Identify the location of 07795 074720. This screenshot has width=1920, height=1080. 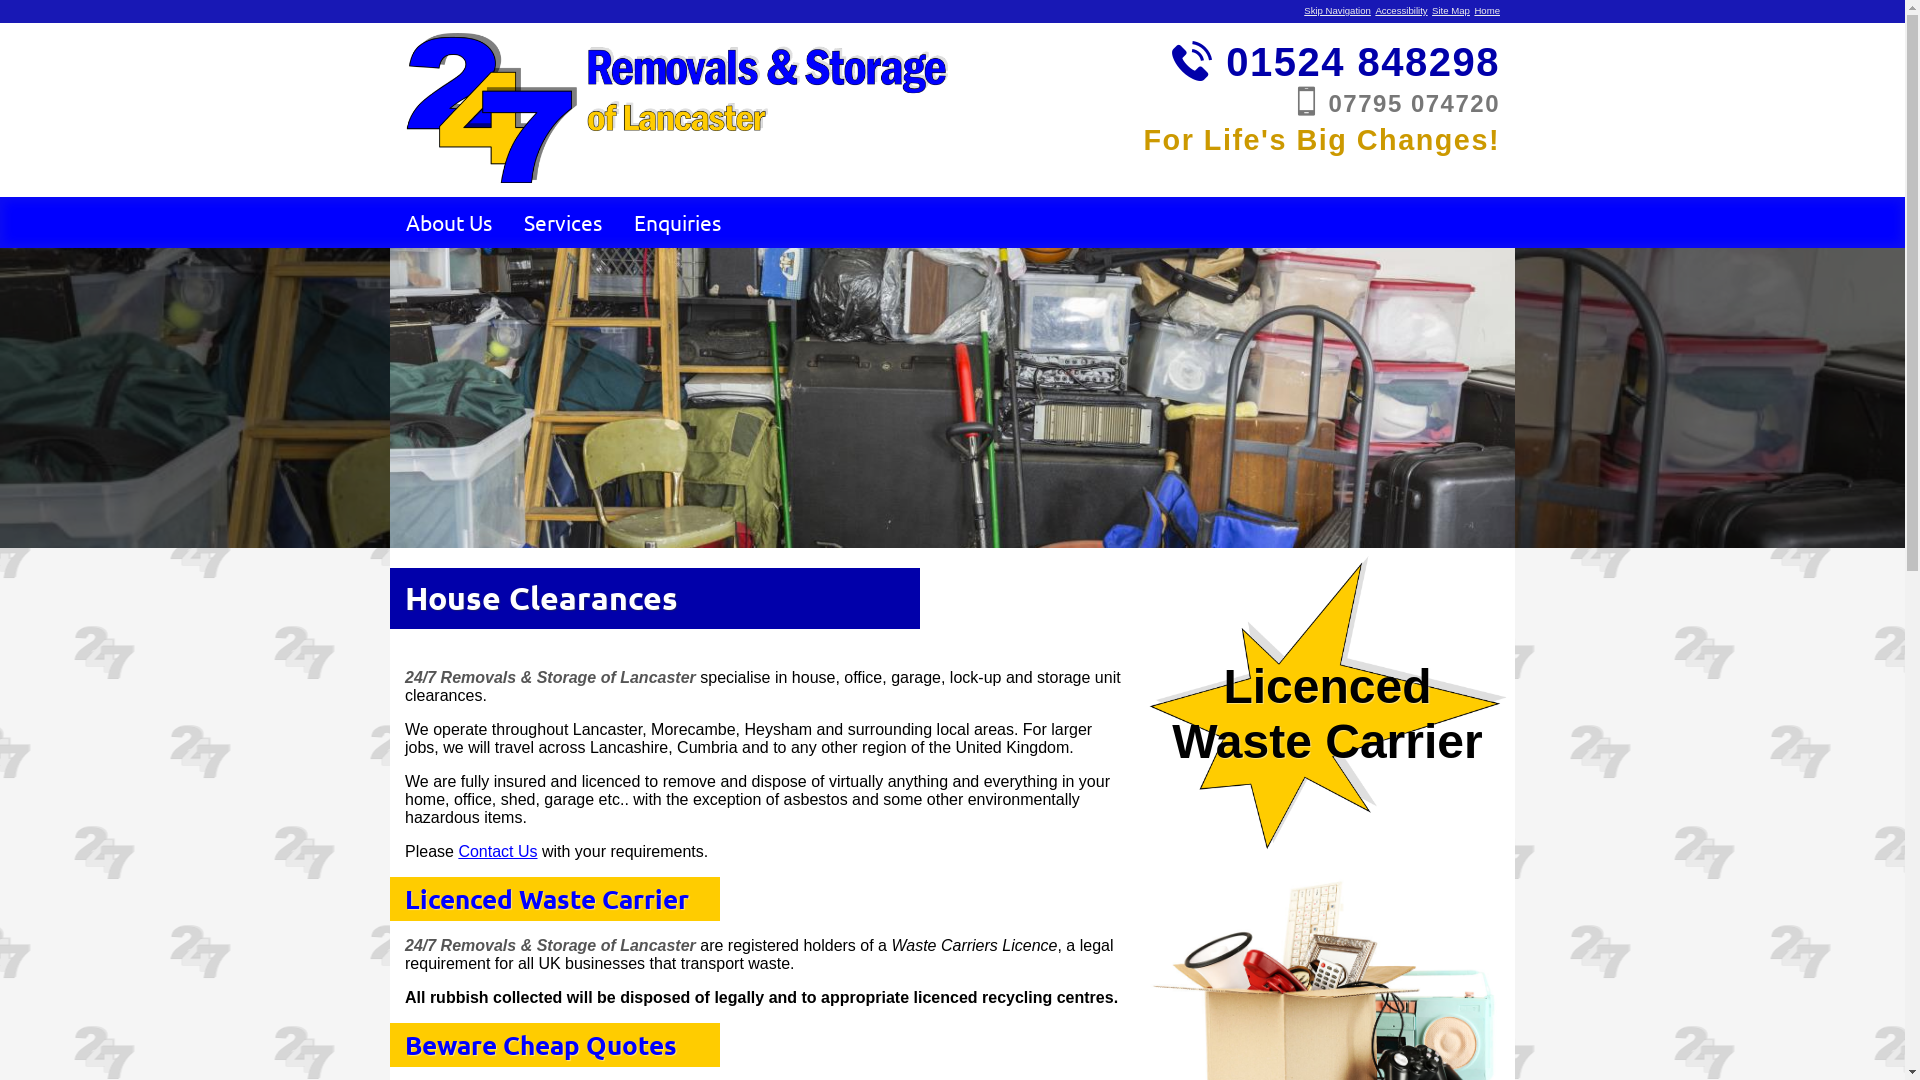
(1396, 106).